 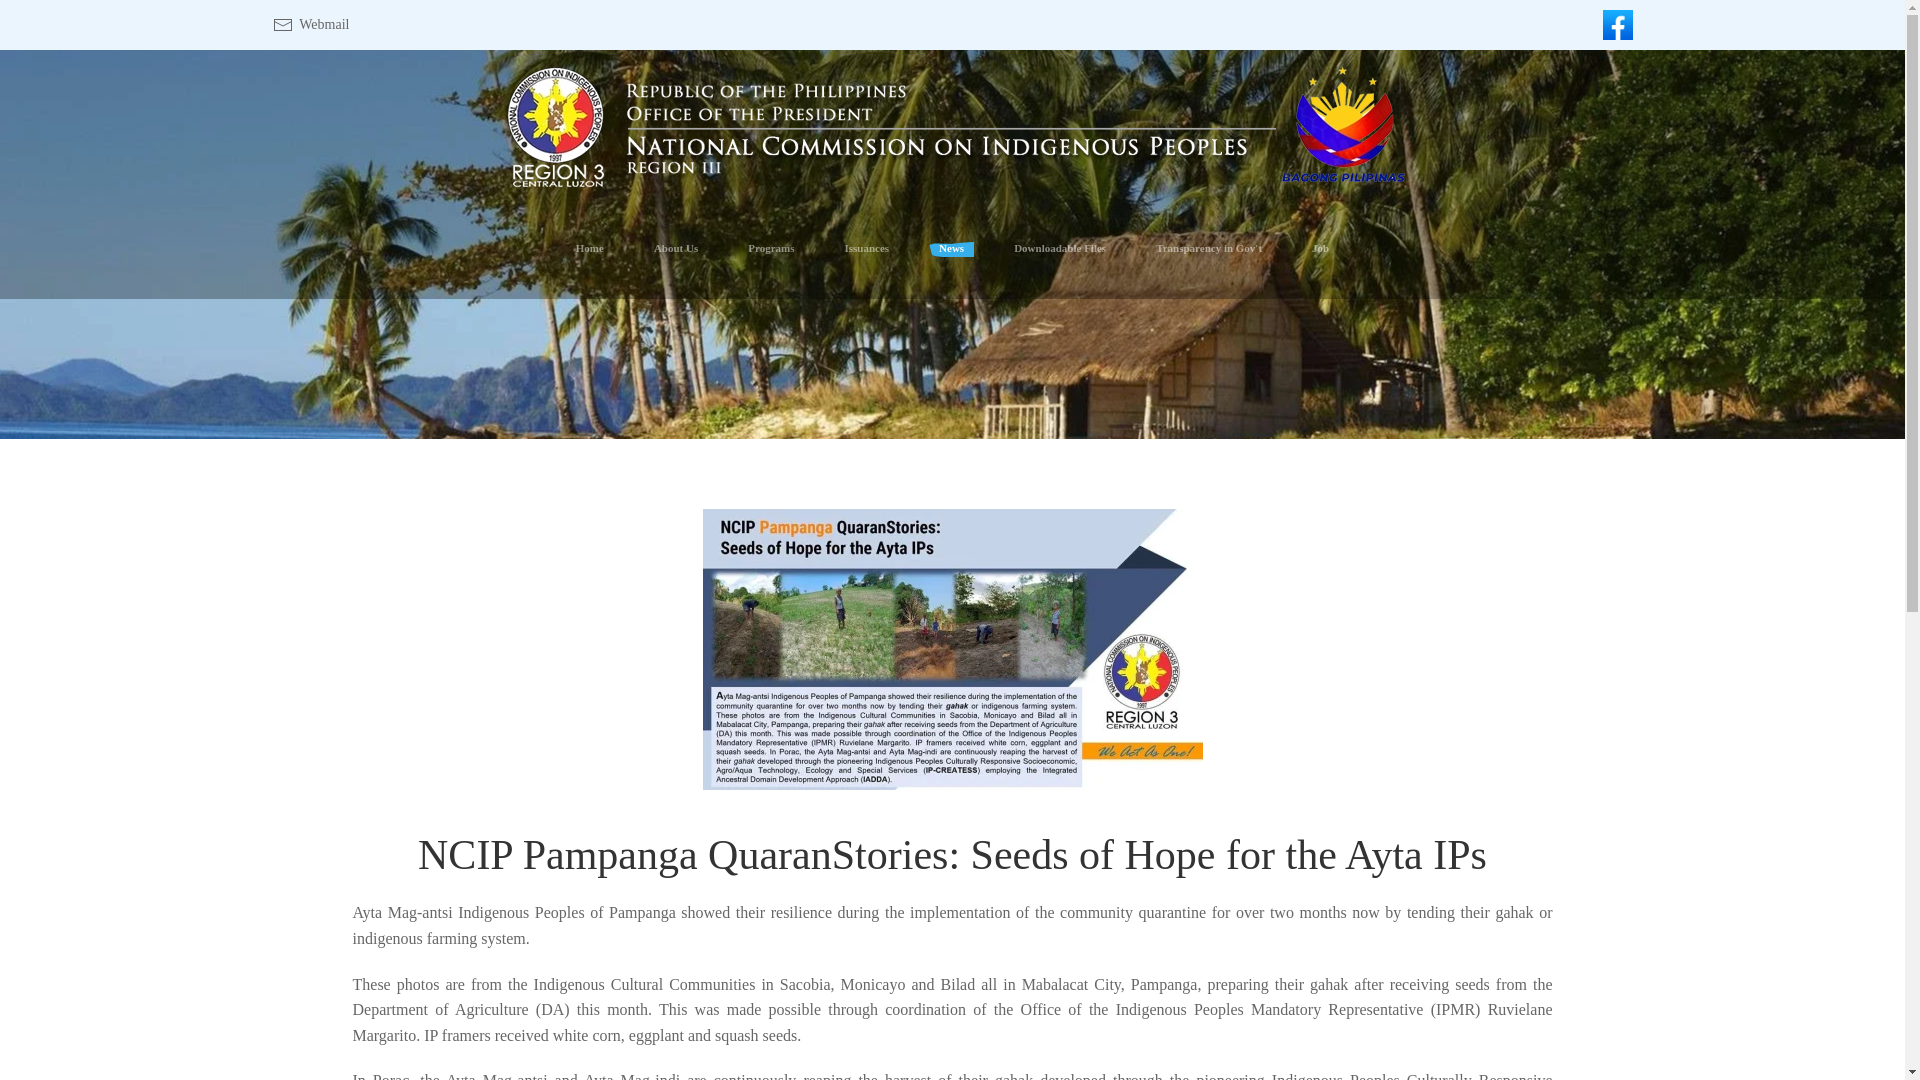 What do you see at coordinates (590, 248) in the screenshot?
I see `Home` at bounding box center [590, 248].